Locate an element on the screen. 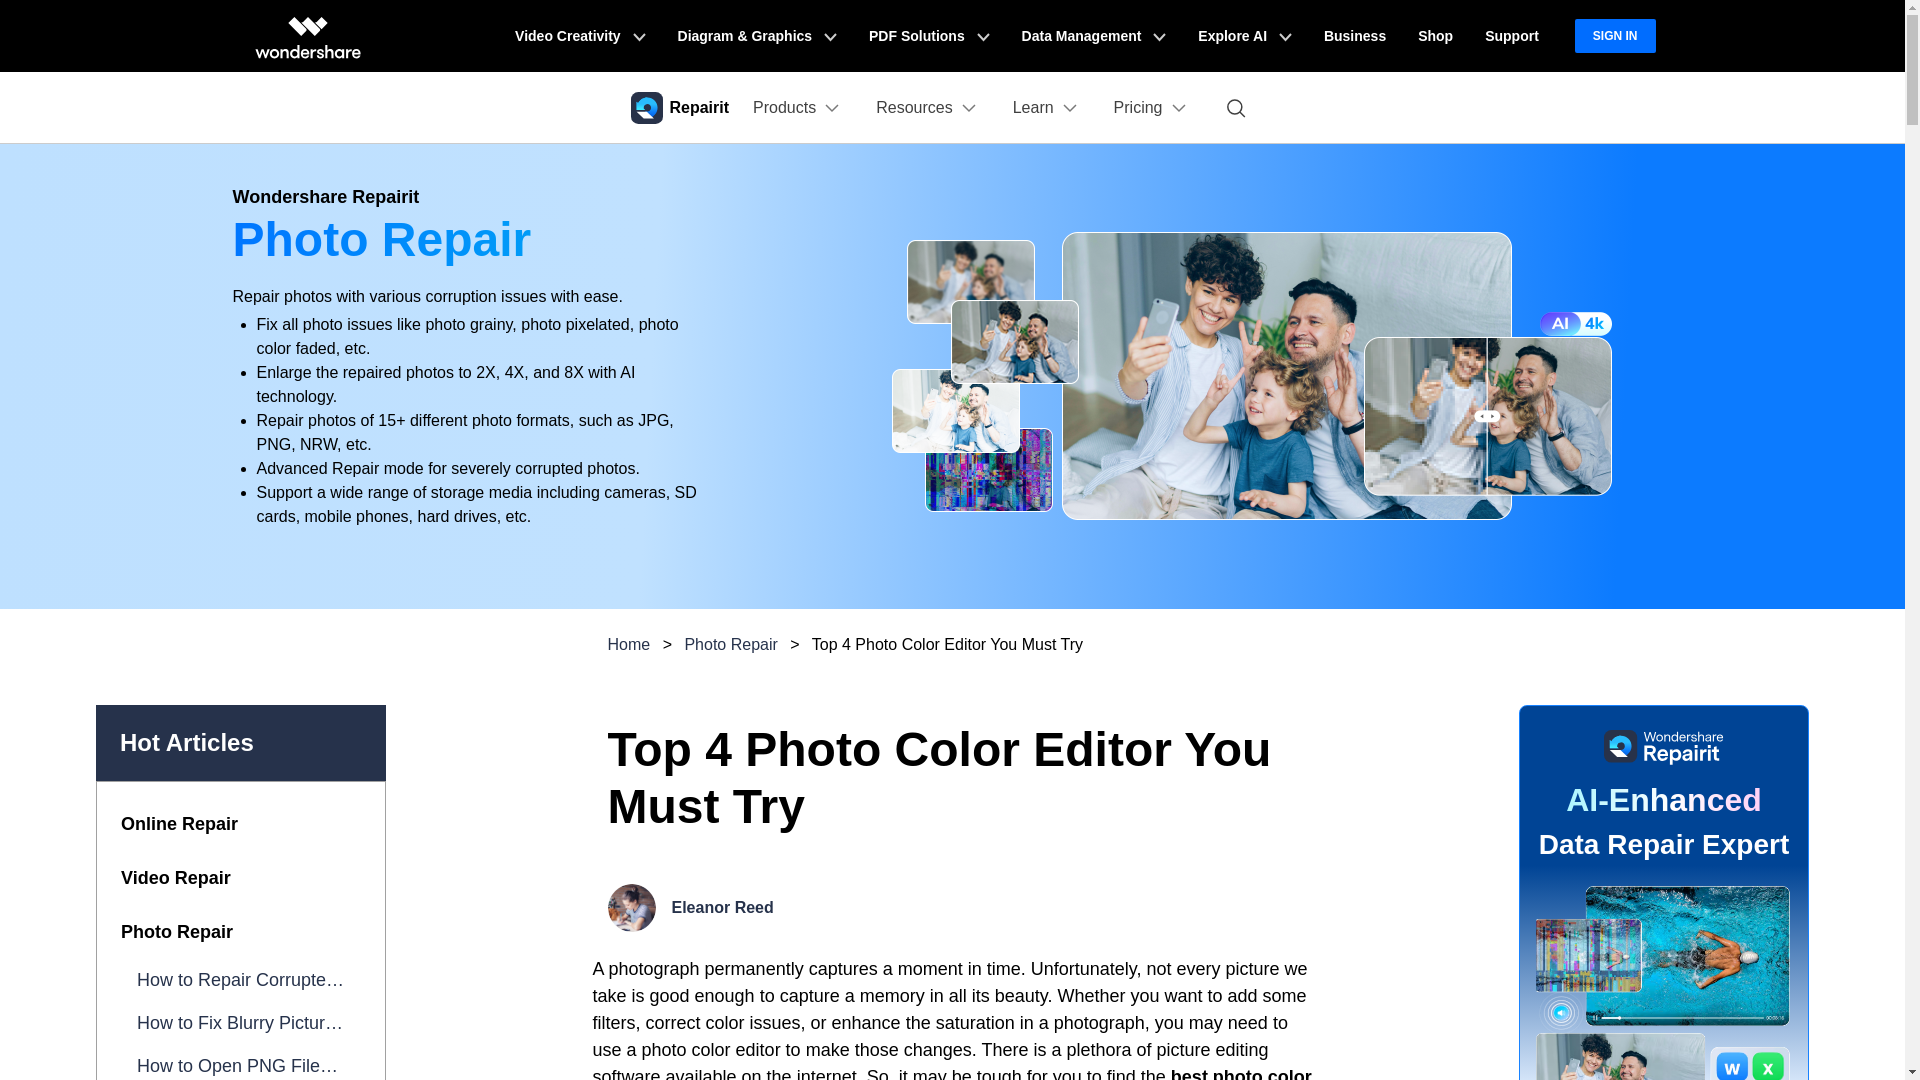  Data Management is located at coordinates (1094, 36).